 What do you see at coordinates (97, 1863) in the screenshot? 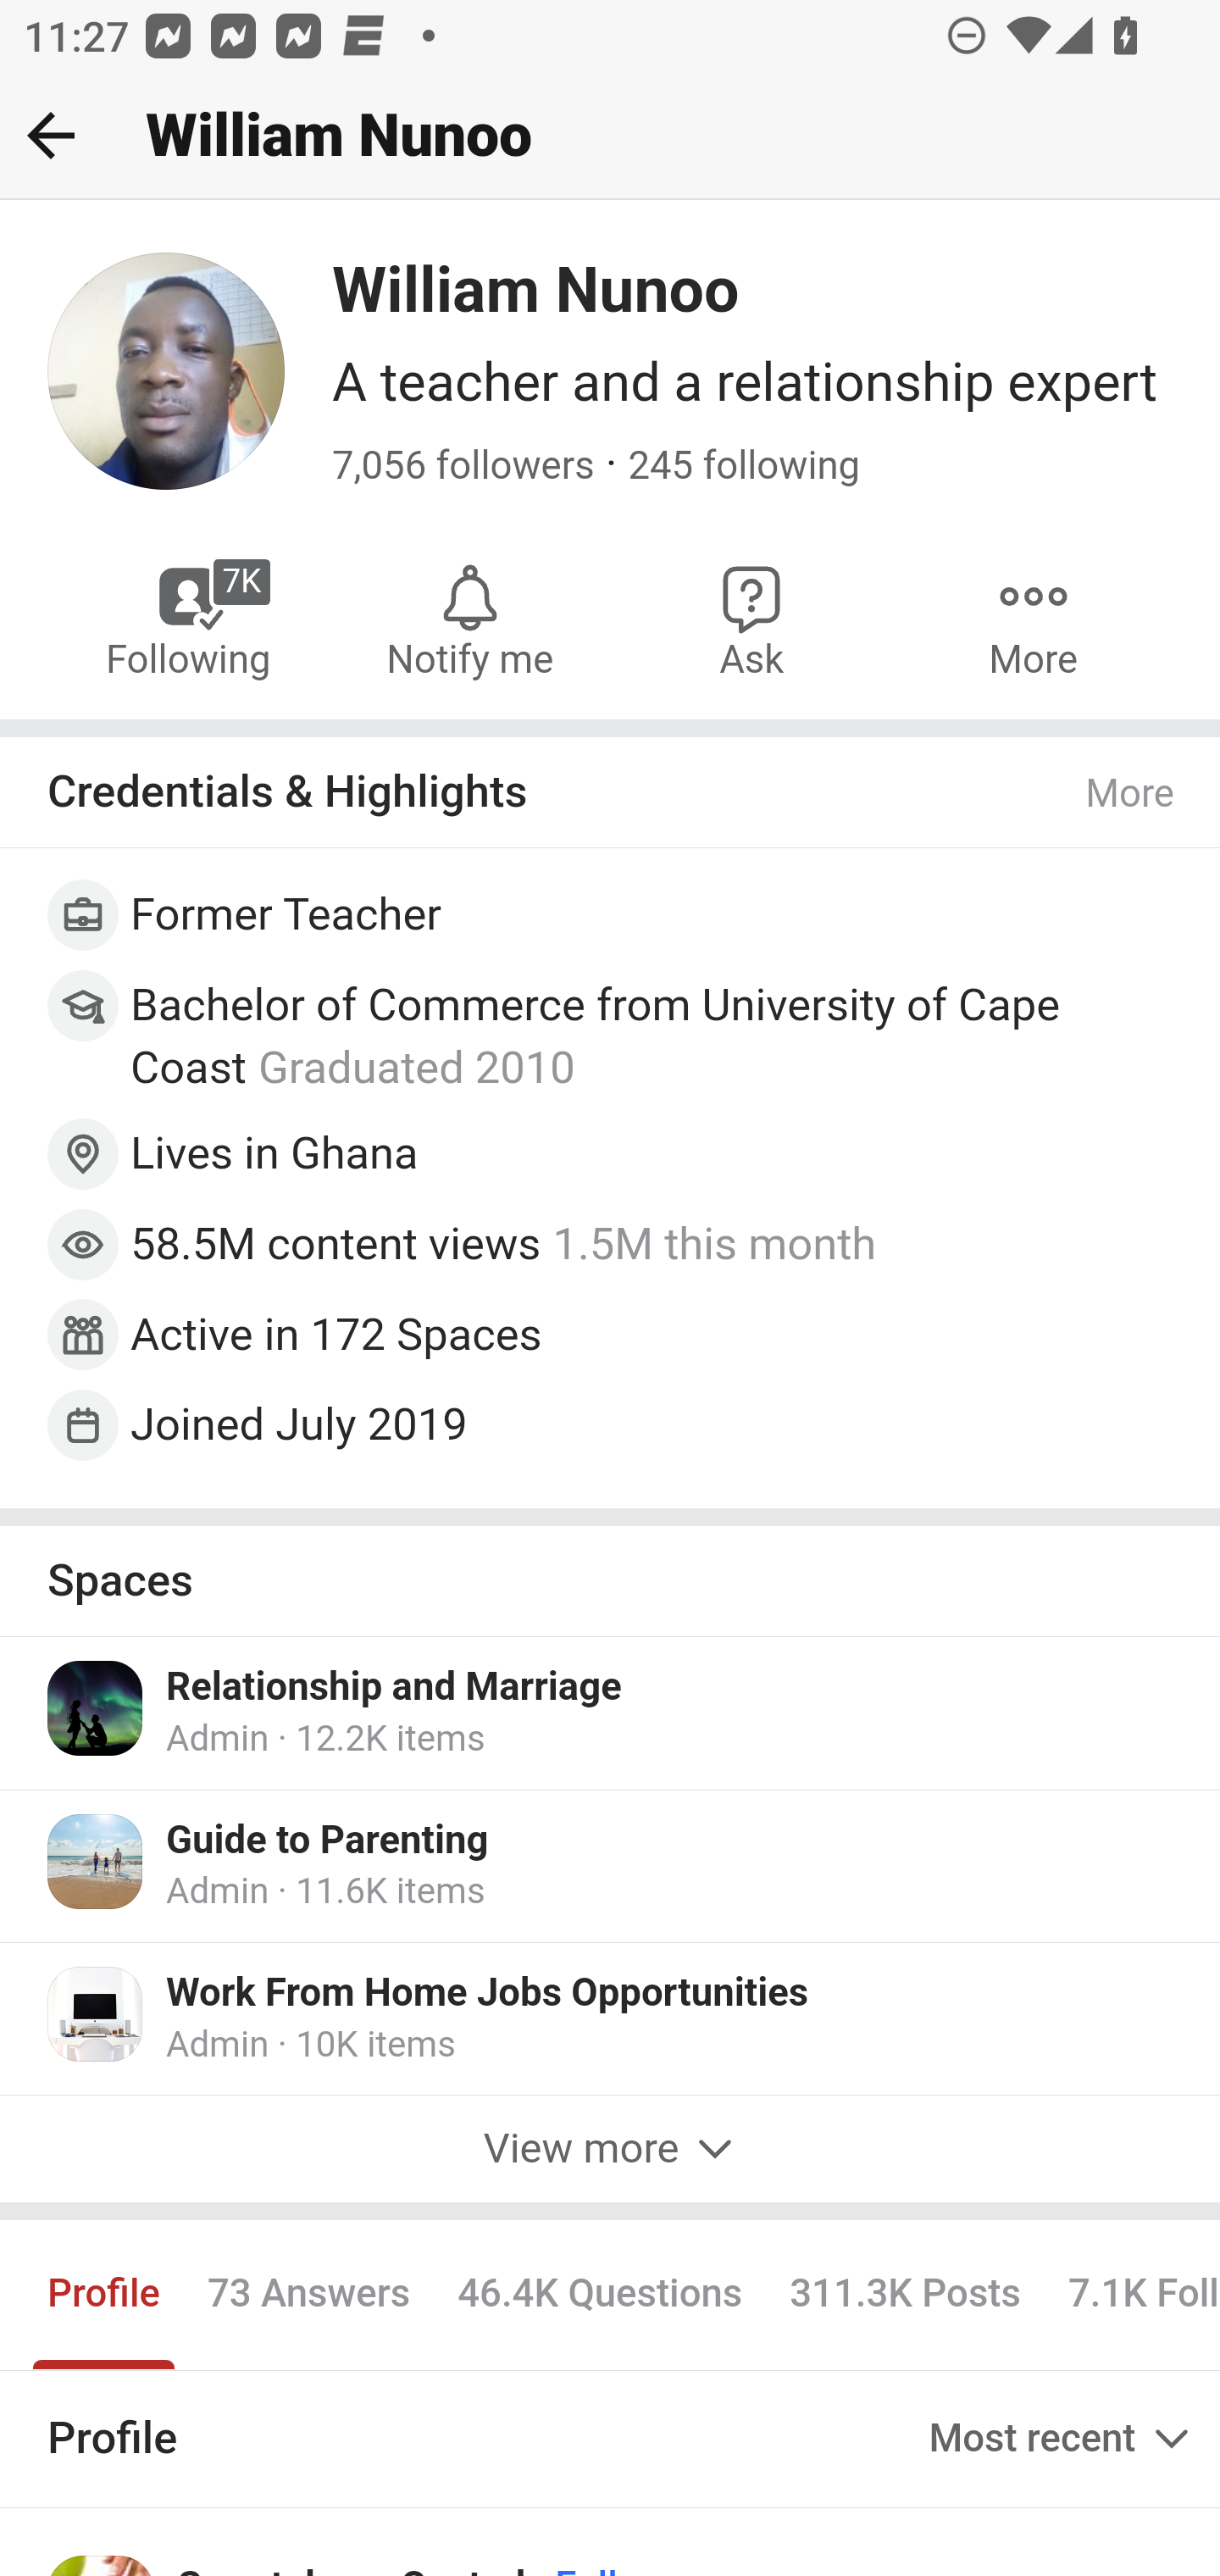
I see `Icon for Guide to Parenting` at bounding box center [97, 1863].